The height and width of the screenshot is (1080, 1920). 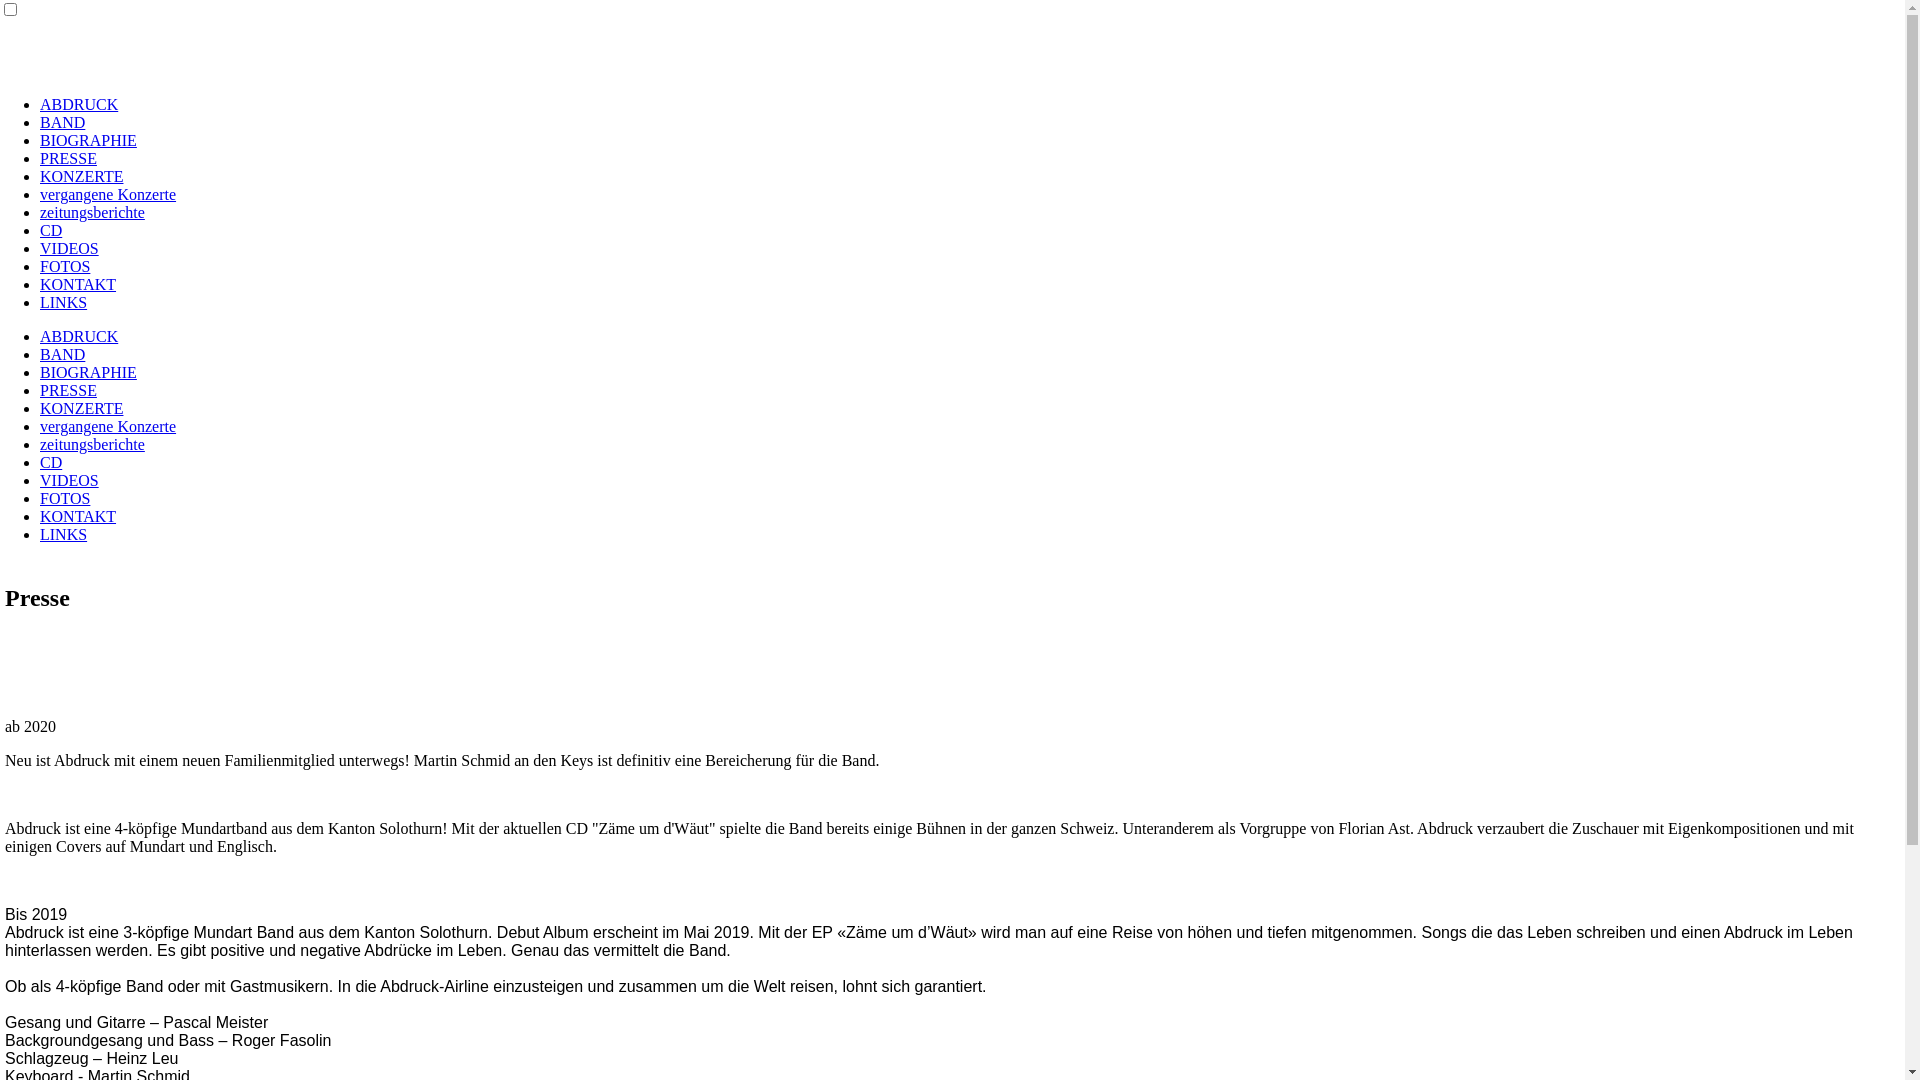 What do you see at coordinates (68, 390) in the screenshot?
I see `PRESSE` at bounding box center [68, 390].